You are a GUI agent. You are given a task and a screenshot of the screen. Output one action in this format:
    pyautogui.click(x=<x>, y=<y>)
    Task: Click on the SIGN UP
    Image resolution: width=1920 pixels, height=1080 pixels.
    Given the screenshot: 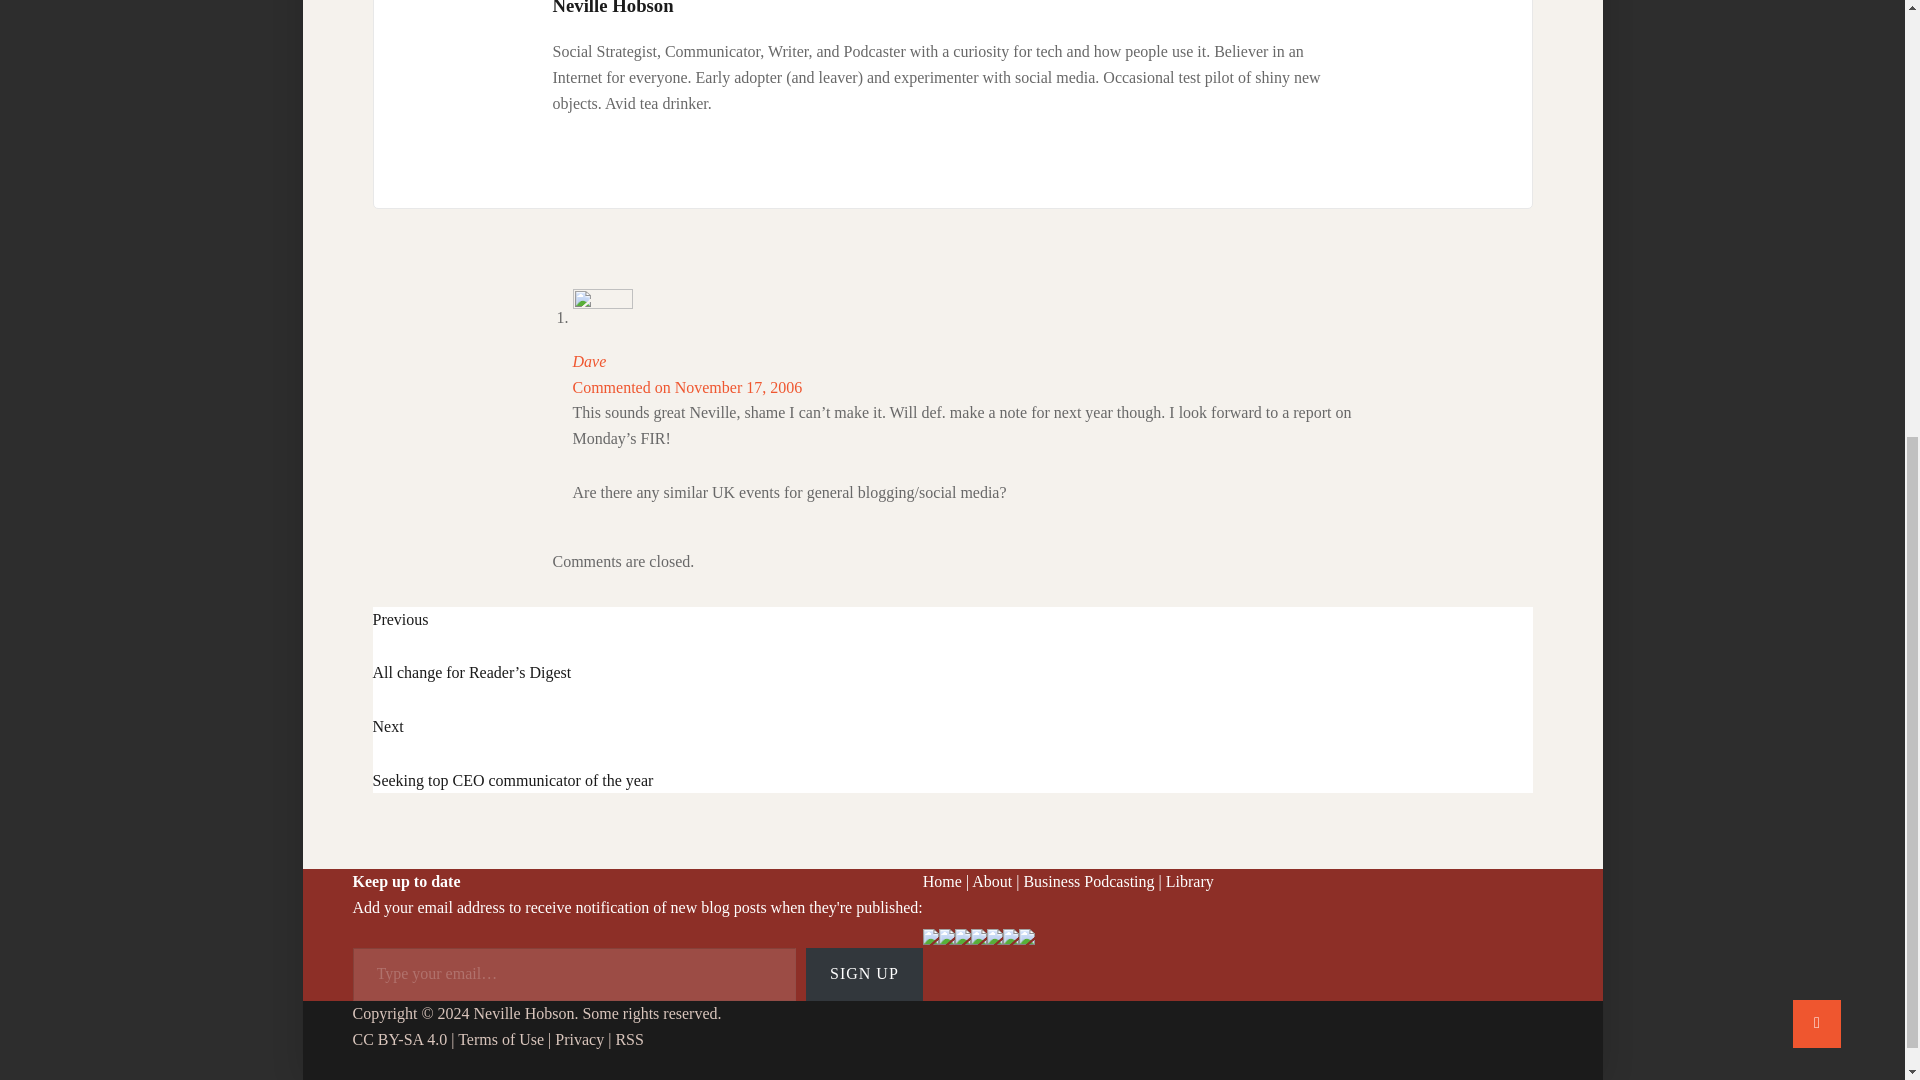 What is the action you would take?
    pyautogui.click(x=864, y=974)
    